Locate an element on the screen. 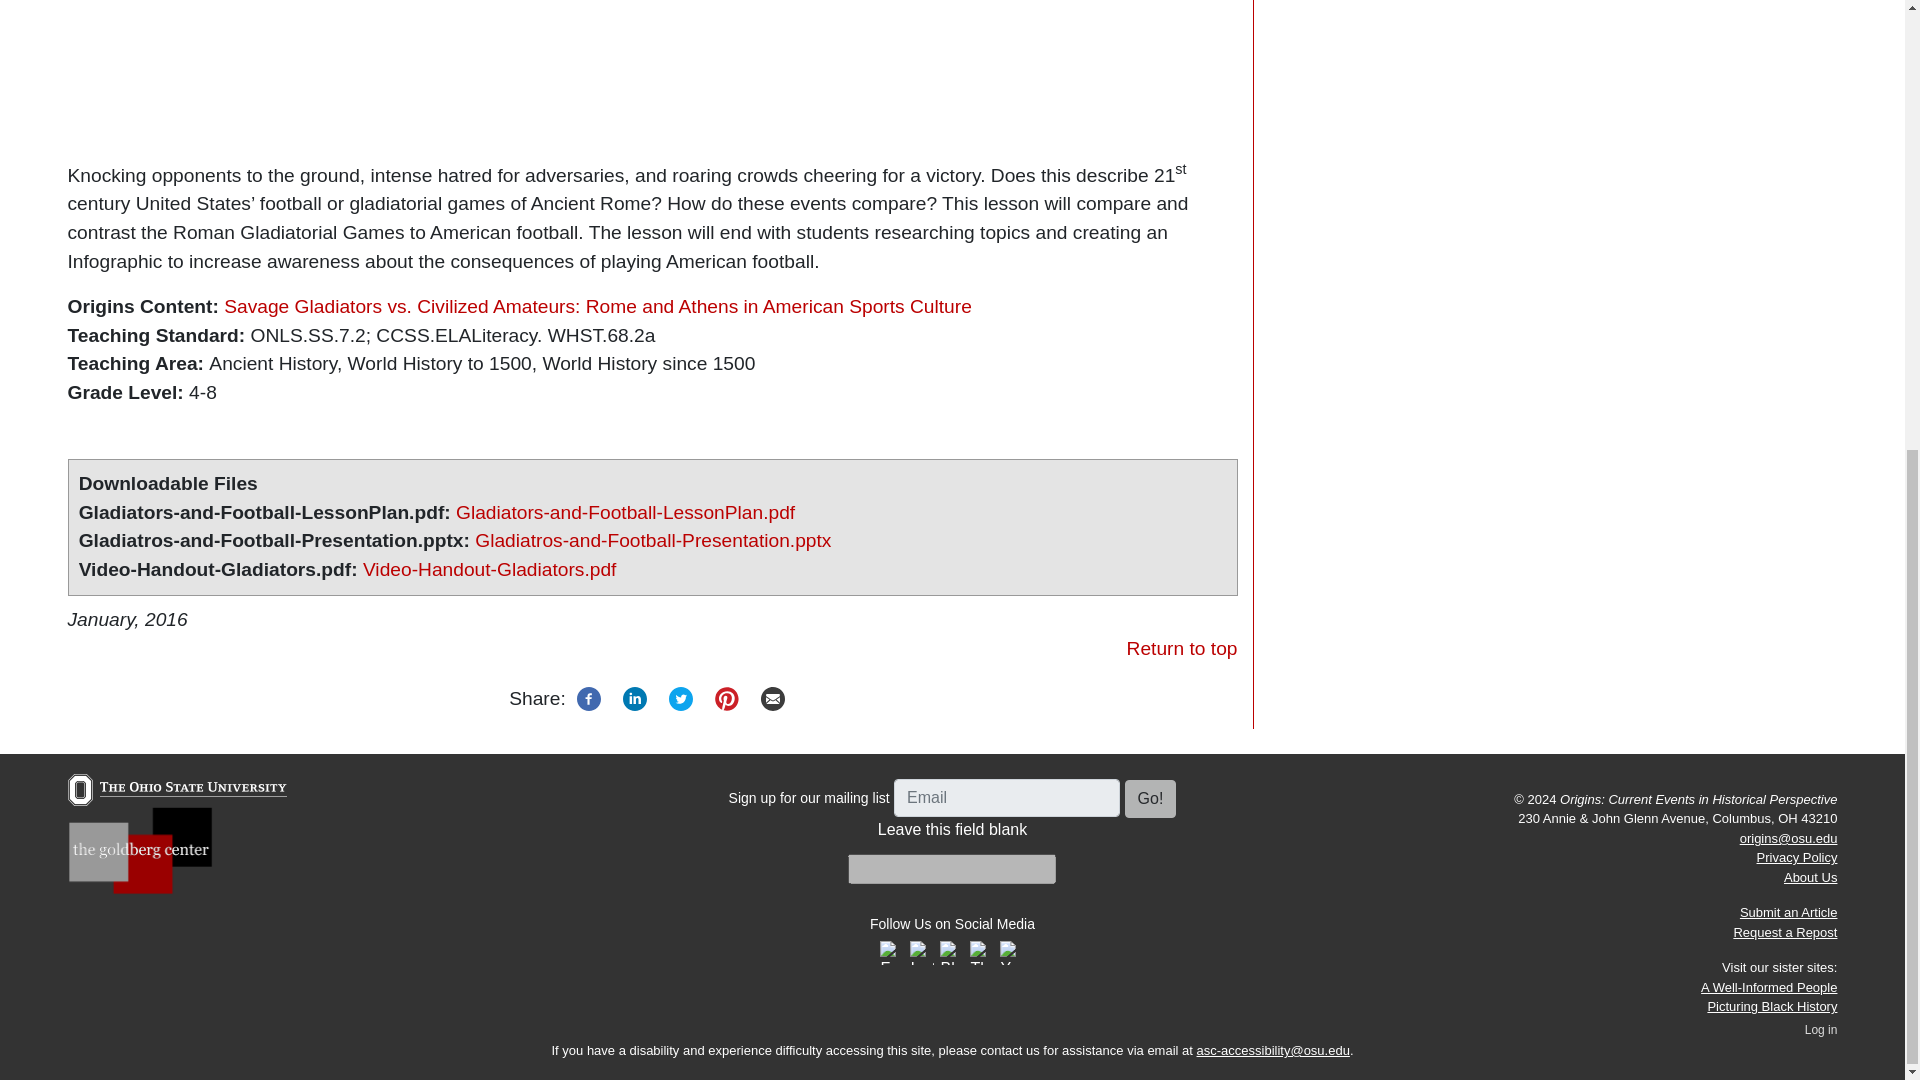 This screenshot has width=1920, height=1080. Gladiators-and-Football-LessonPlan.pdf is located at coordinates (625, 512).